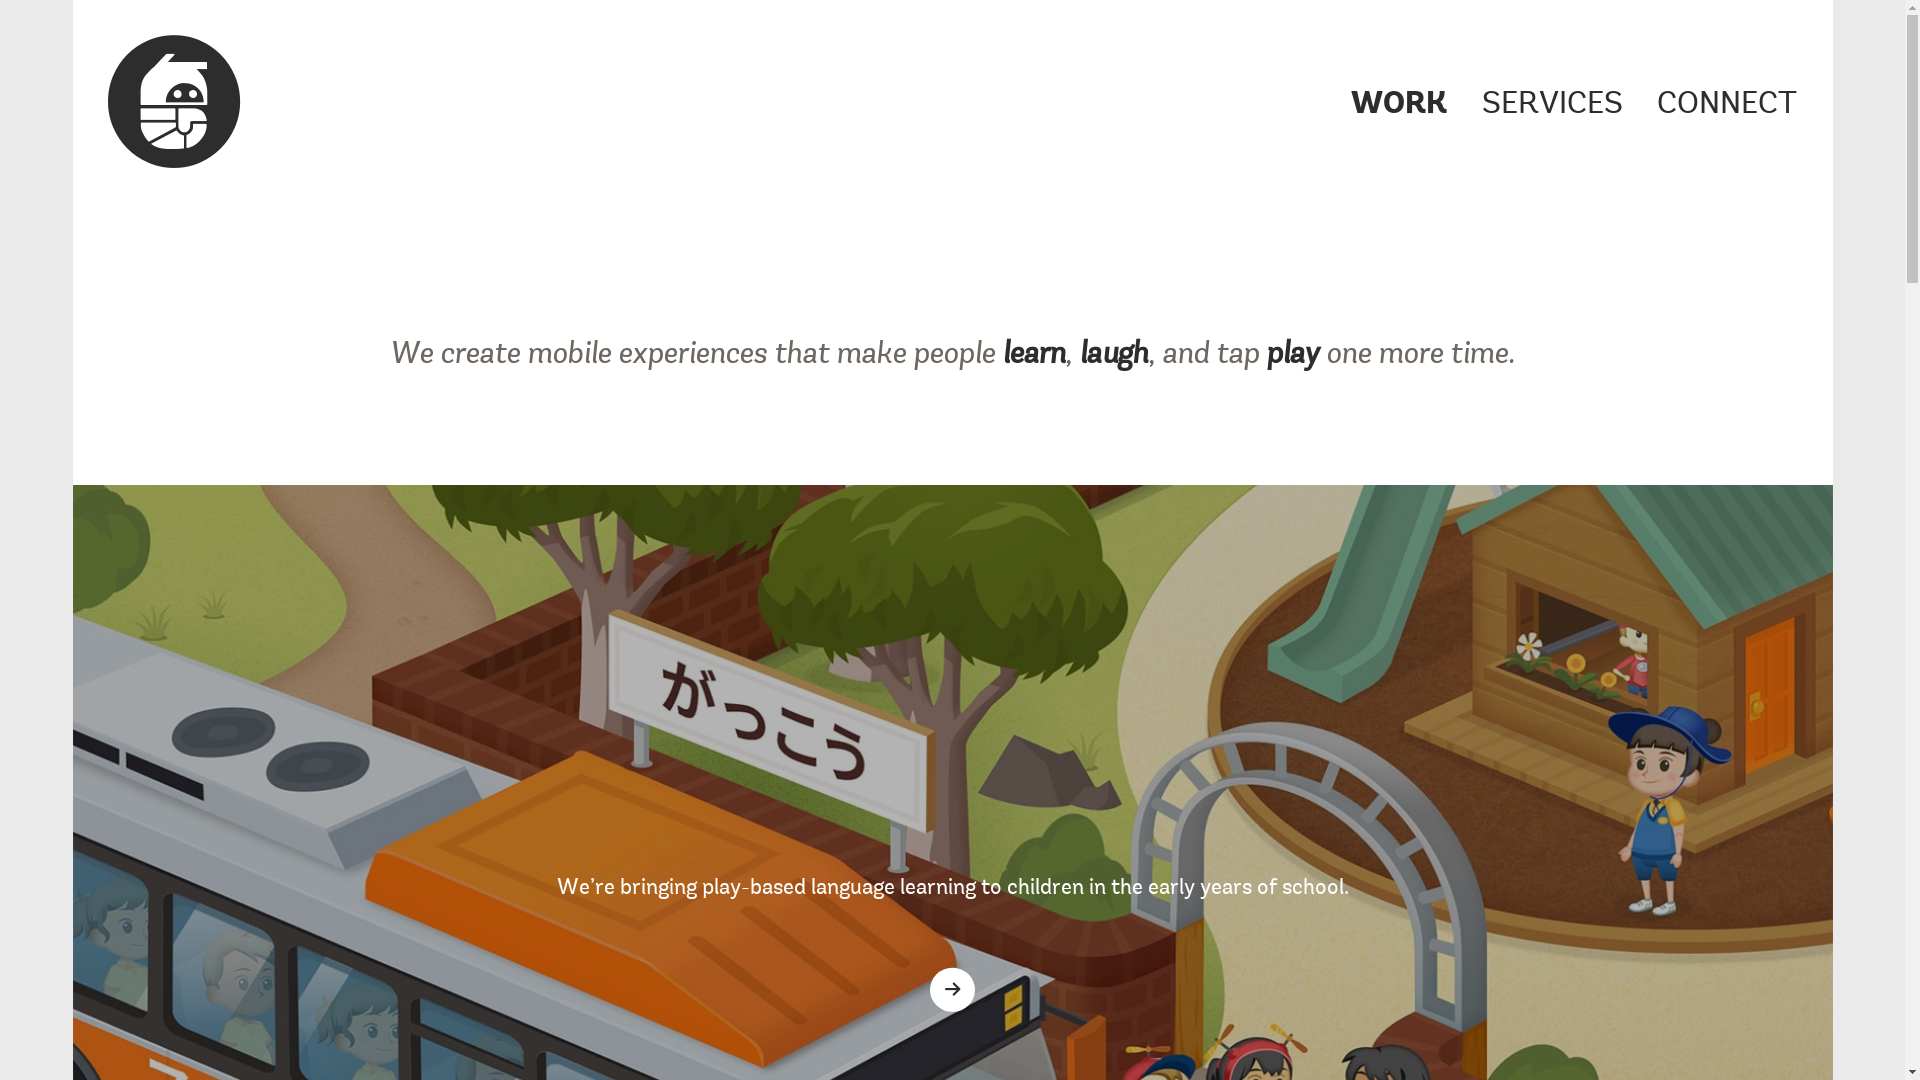 Image resolution: width=1920 pixels, height=1080 pixels. What do you see at coordinates (1552, 106) in the screenshot?
I see `SERVICES` at bounding box center [1552, 106].